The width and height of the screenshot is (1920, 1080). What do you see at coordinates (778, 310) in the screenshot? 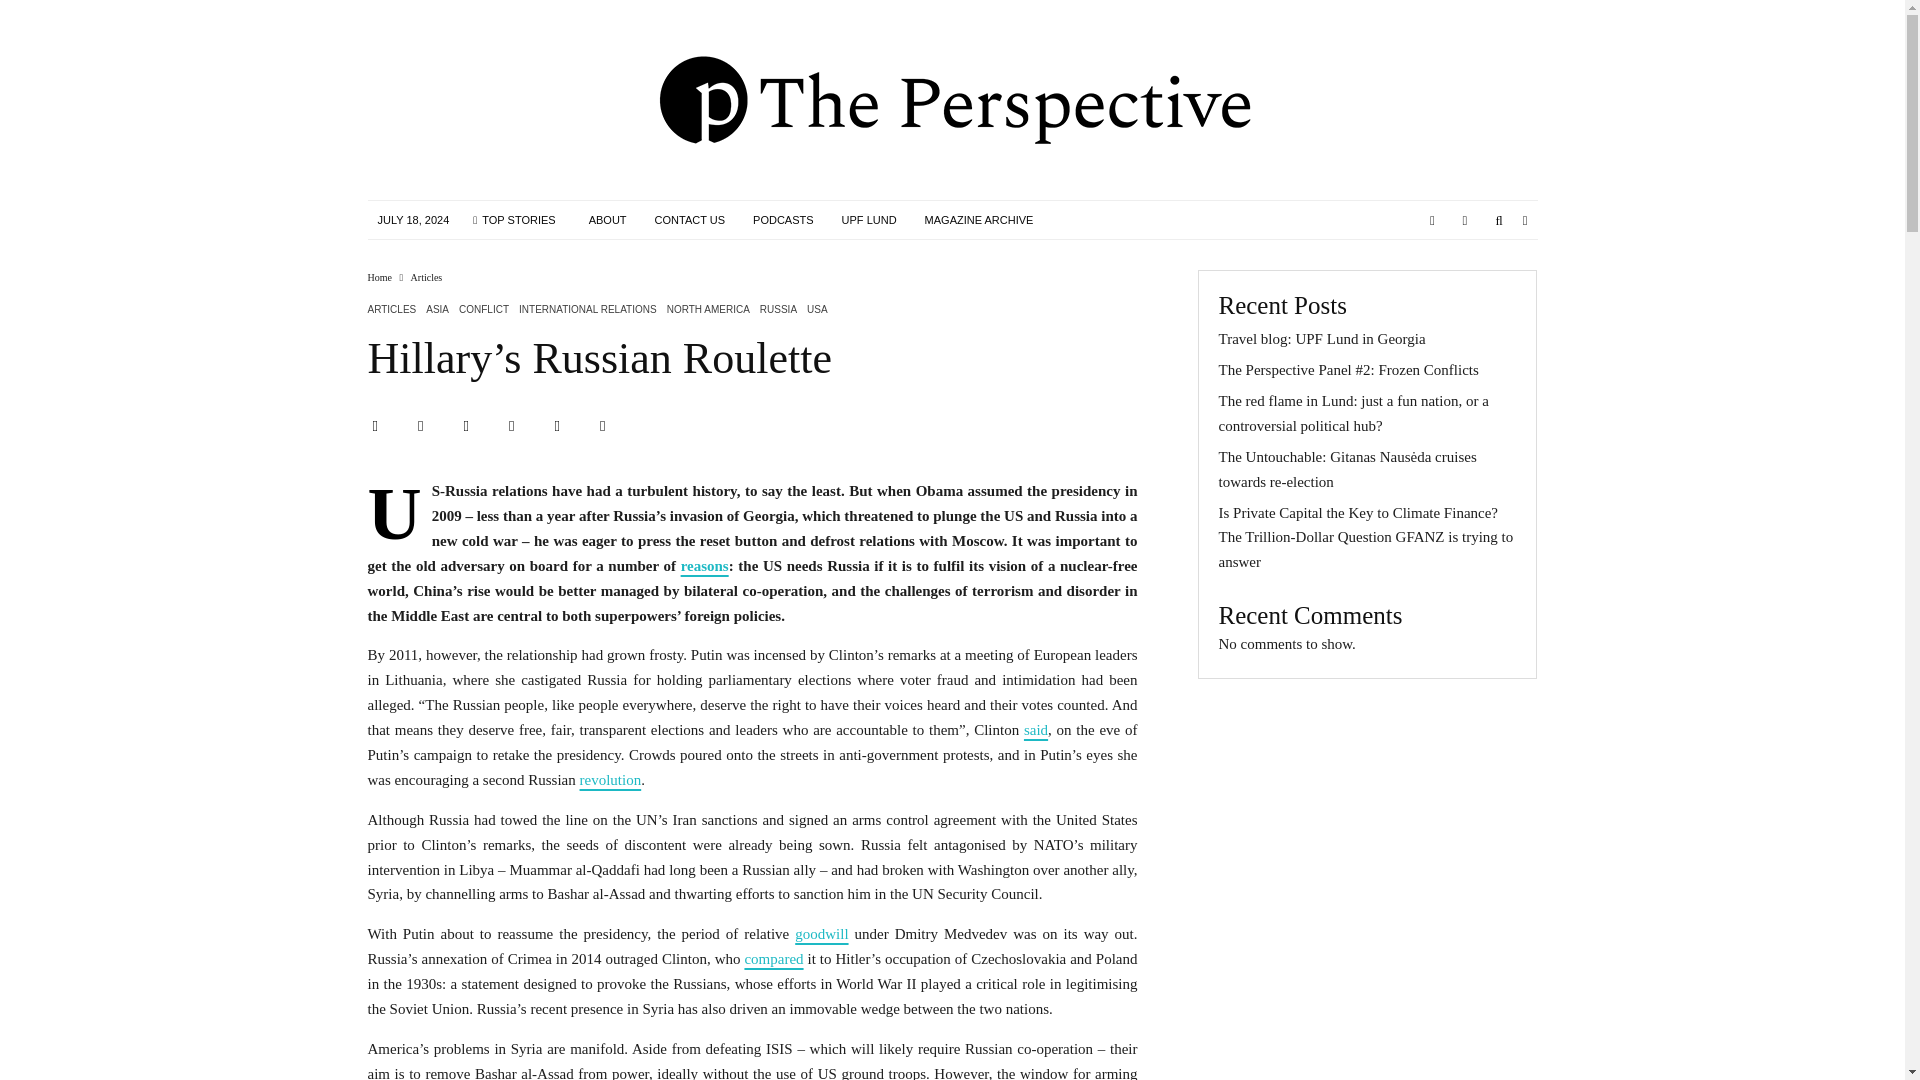
I see `RUSSIA` at bounding box center [778, 310].